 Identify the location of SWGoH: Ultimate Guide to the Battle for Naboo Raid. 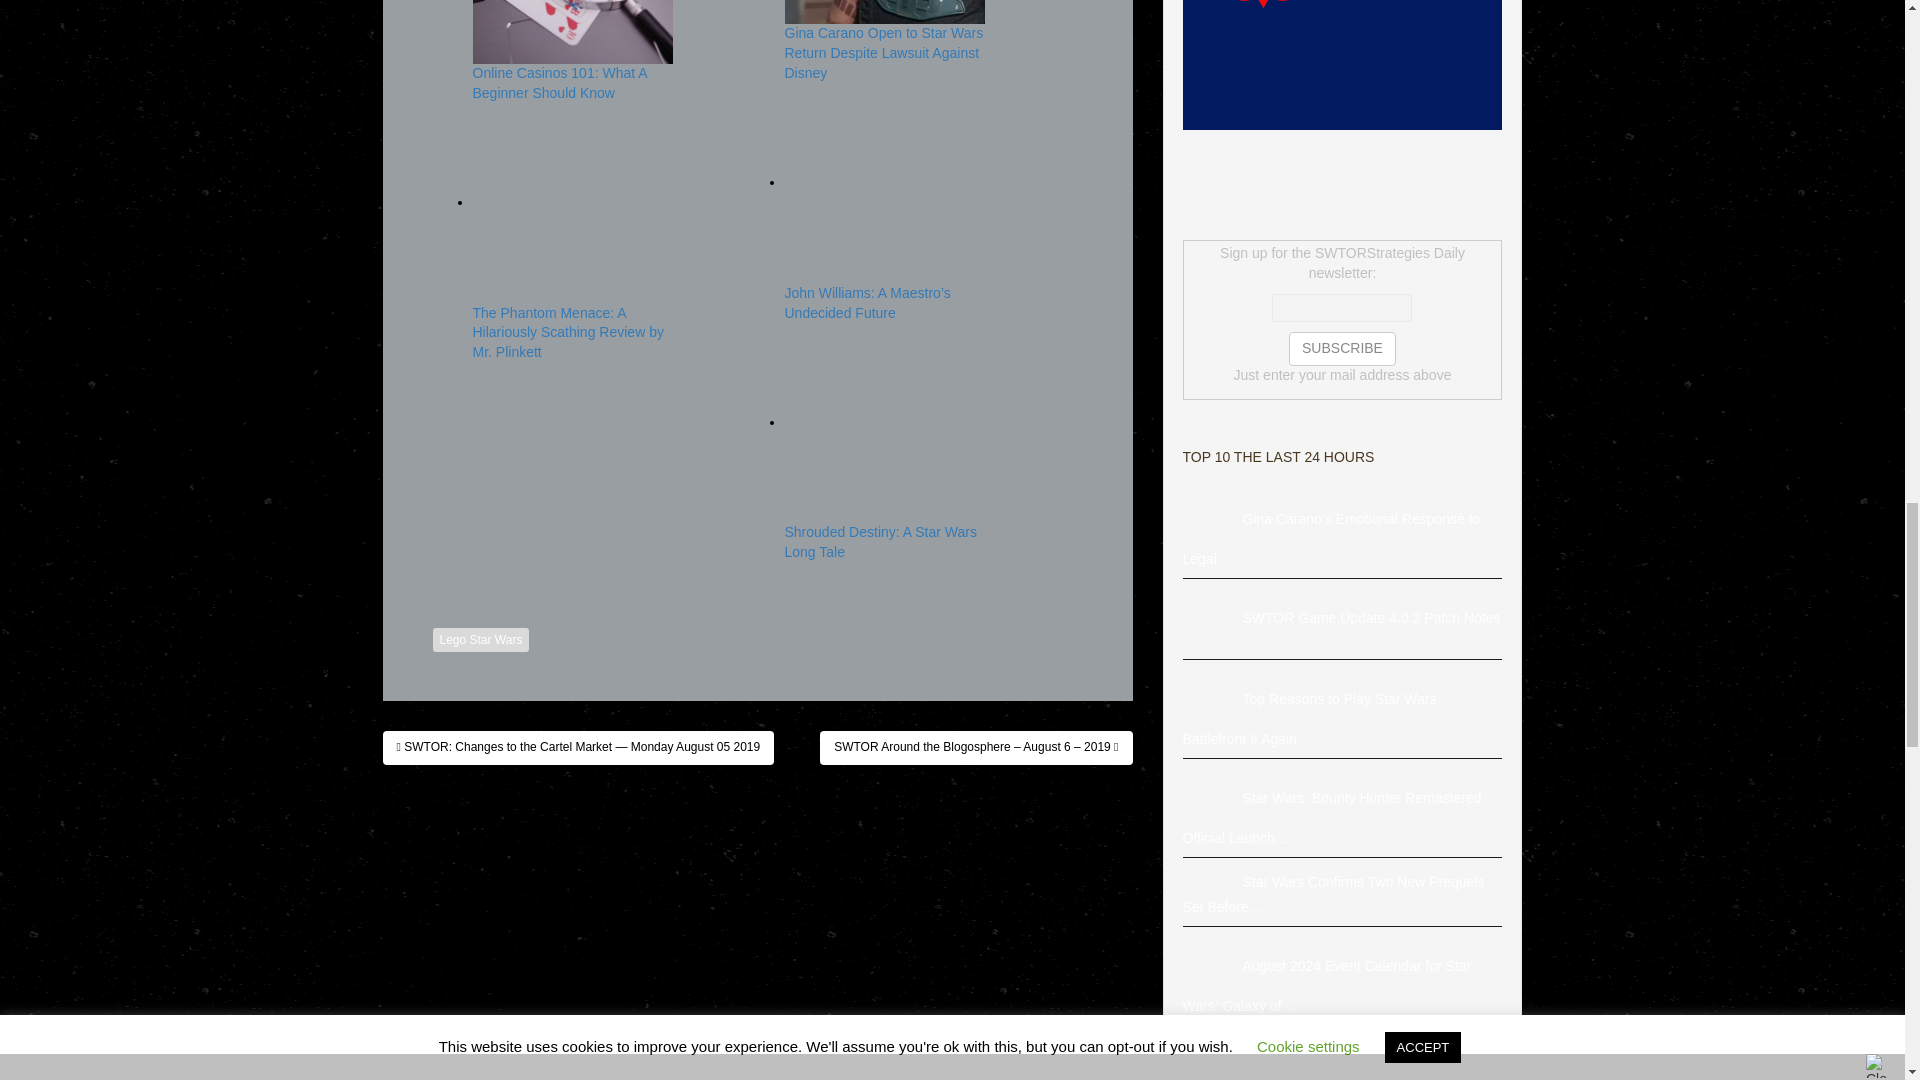
(1212, 1058).